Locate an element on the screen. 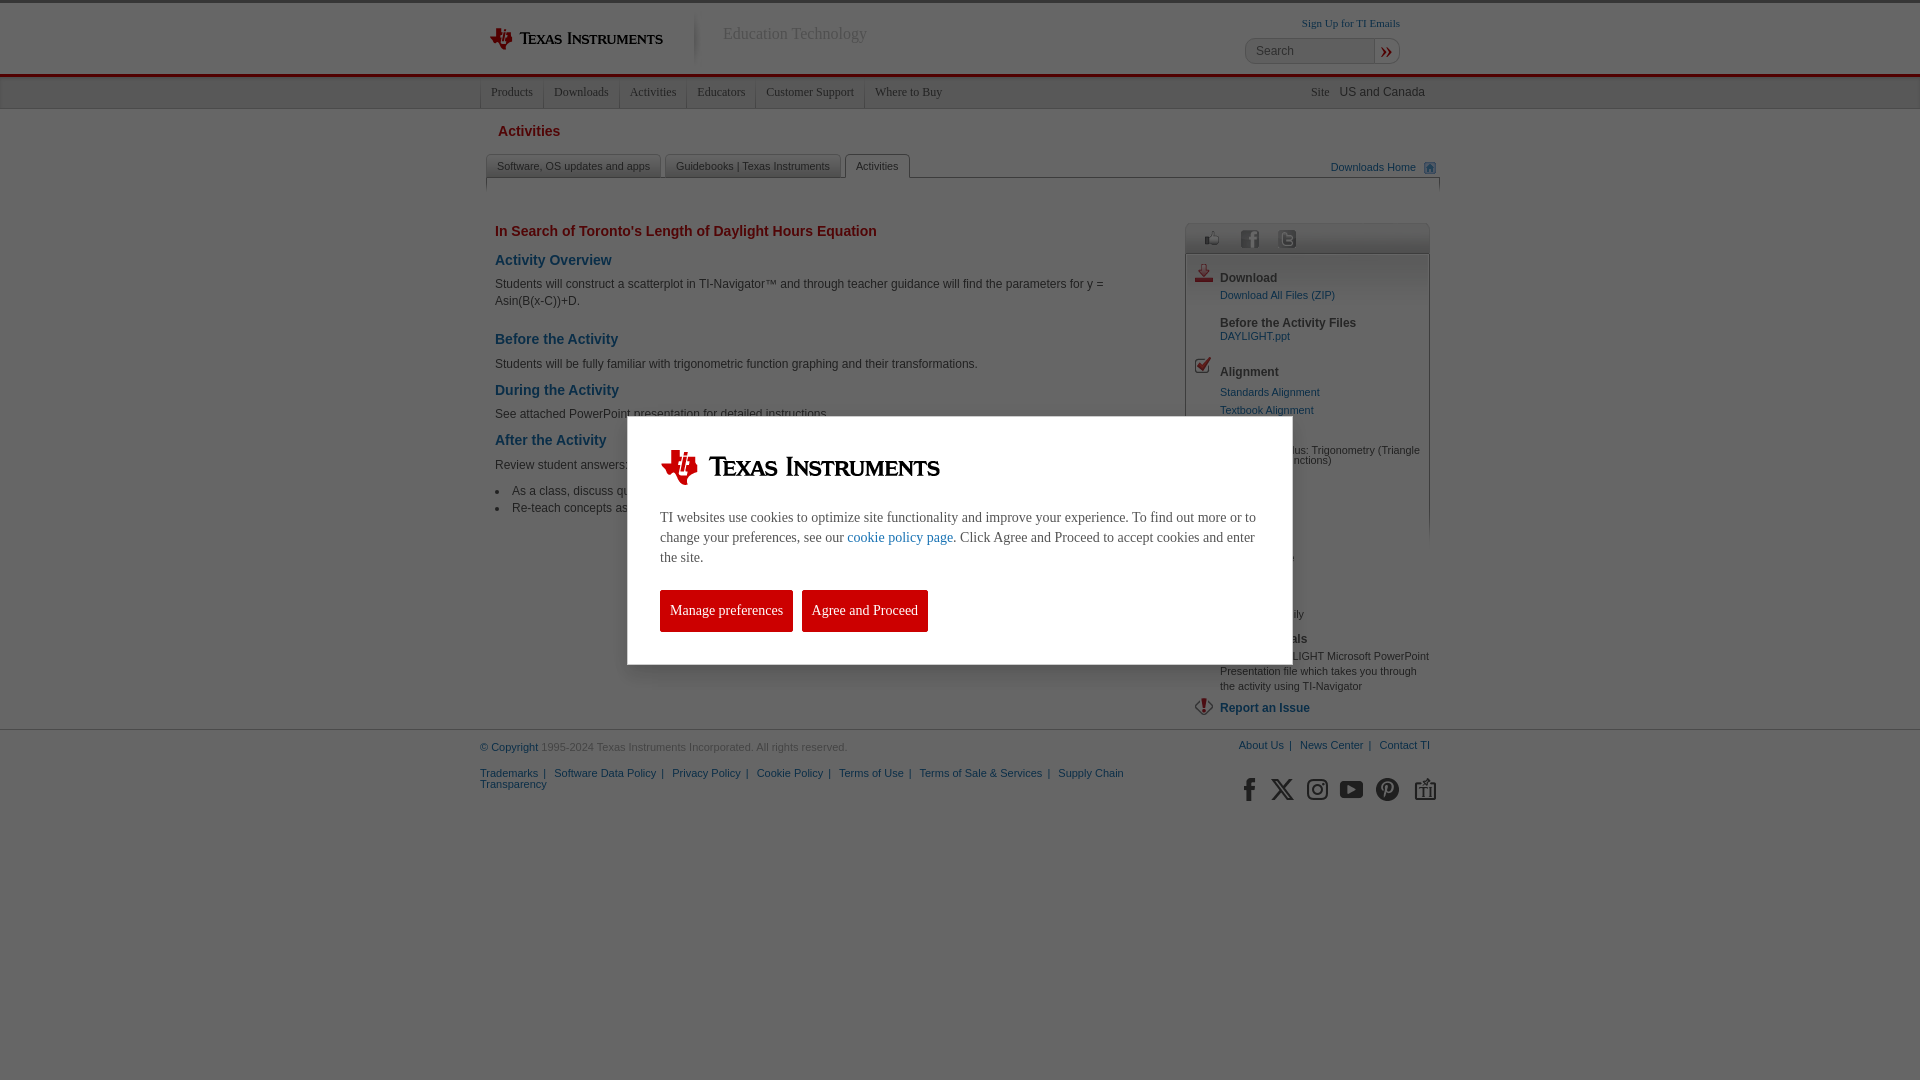 The width and height of the screenshot is (1920, 1080). Downloads is located at coordinates (580, 92).